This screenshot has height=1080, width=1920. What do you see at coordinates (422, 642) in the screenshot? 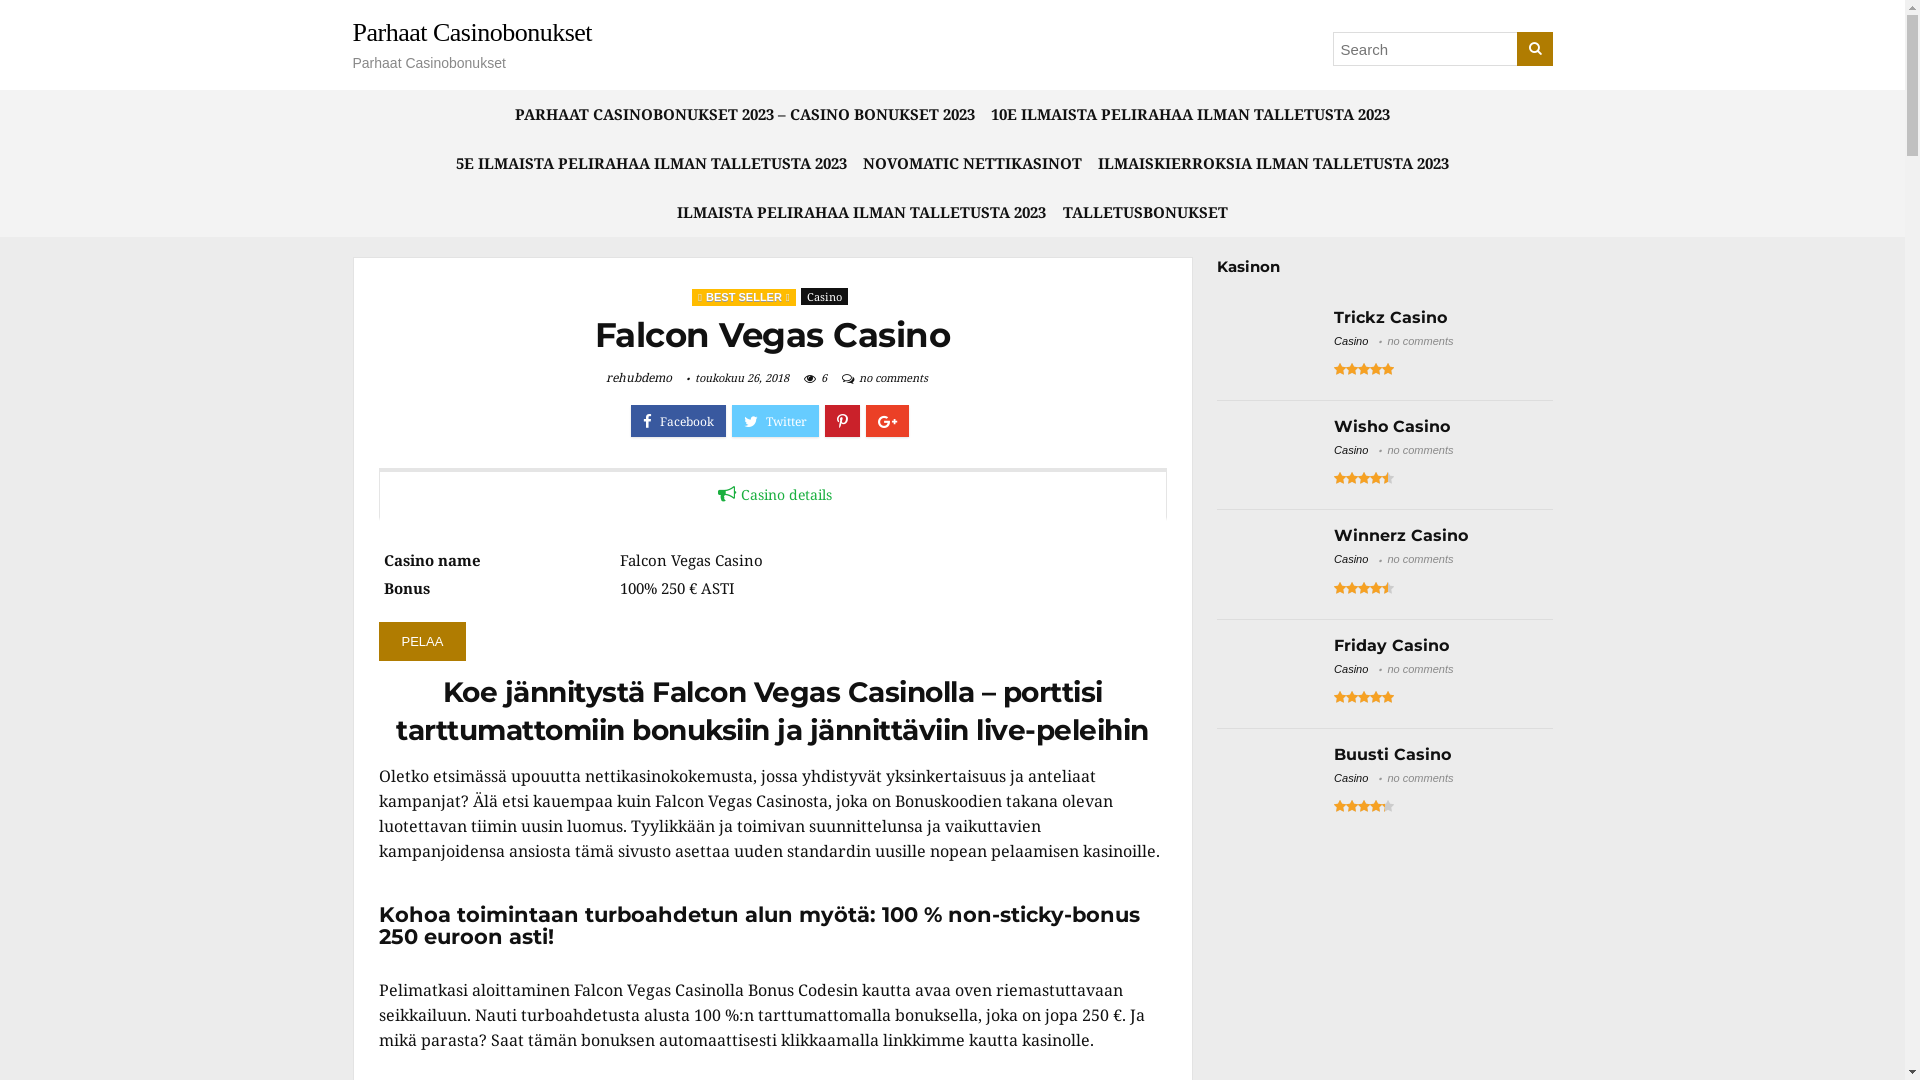
I see `PELAA` at bounding box center [422, 642].